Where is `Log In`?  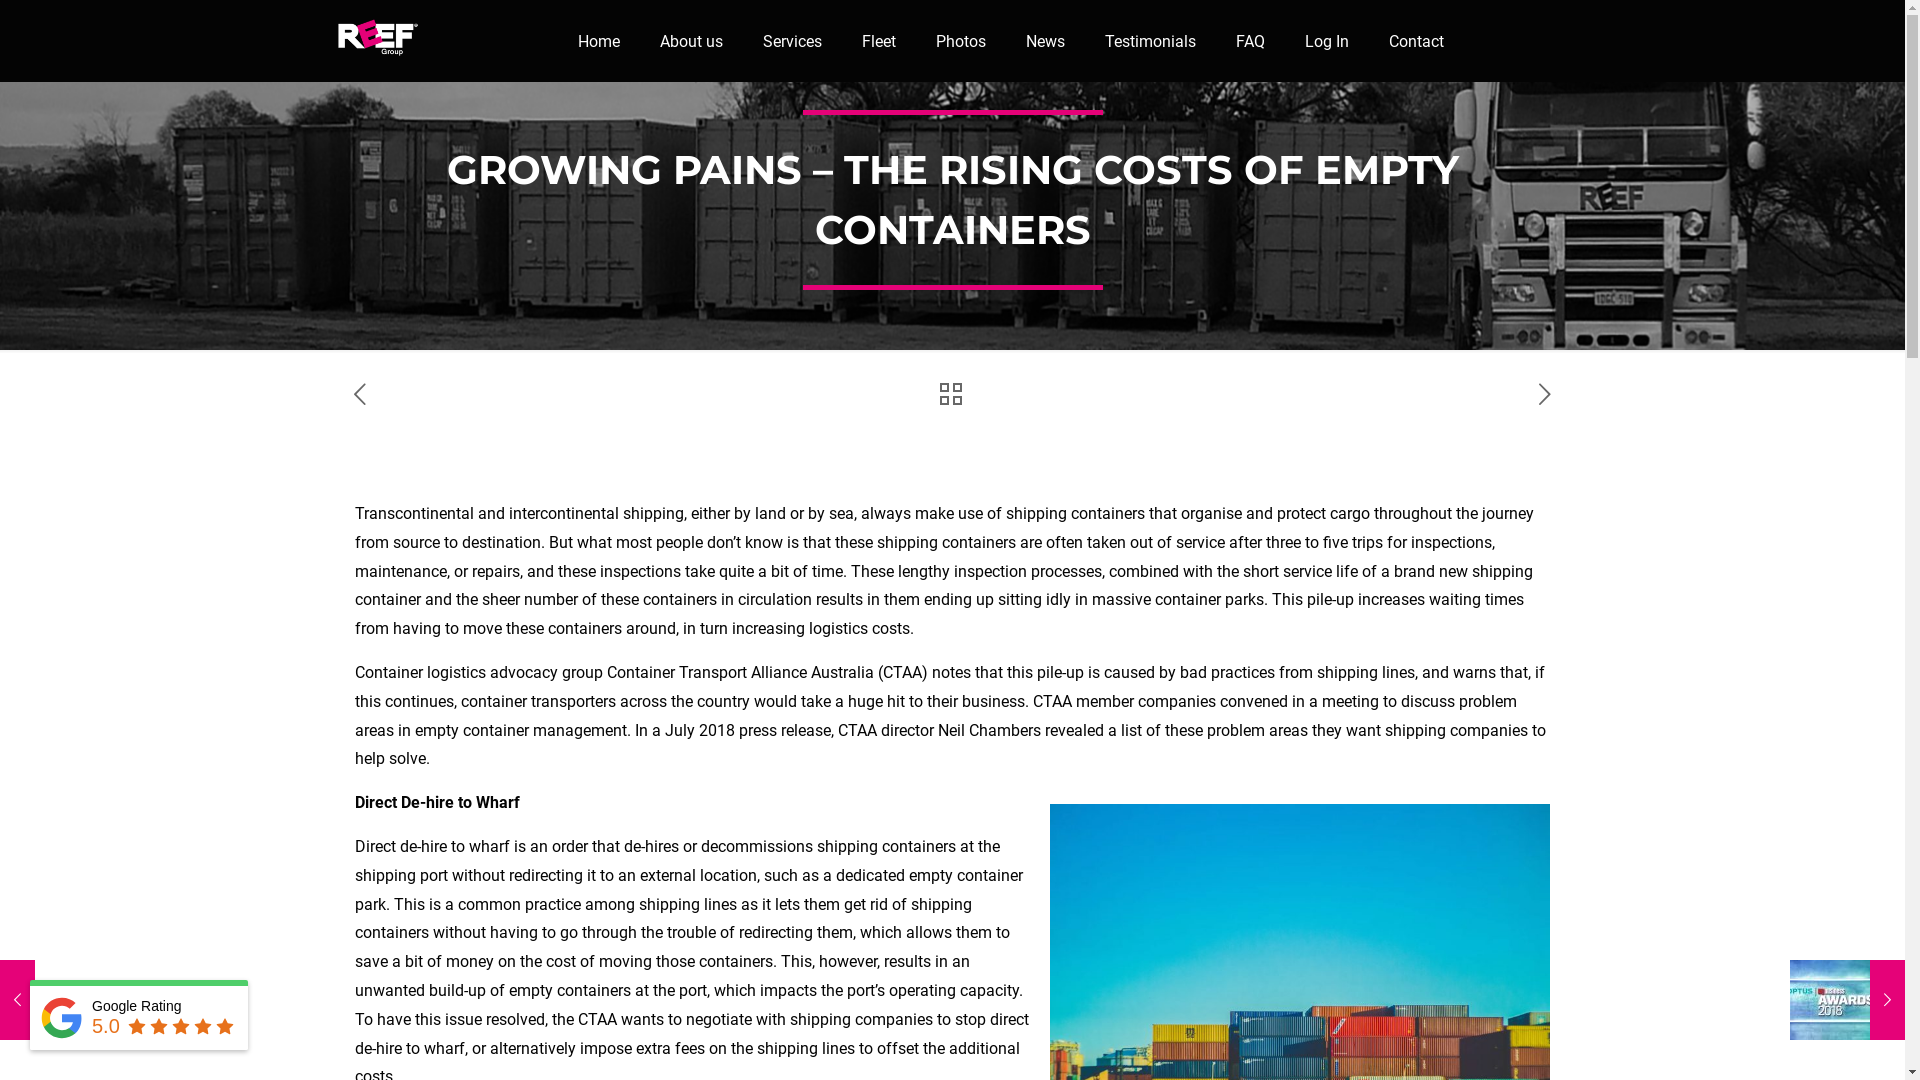 Log In is located at coordinates (1326, 41).